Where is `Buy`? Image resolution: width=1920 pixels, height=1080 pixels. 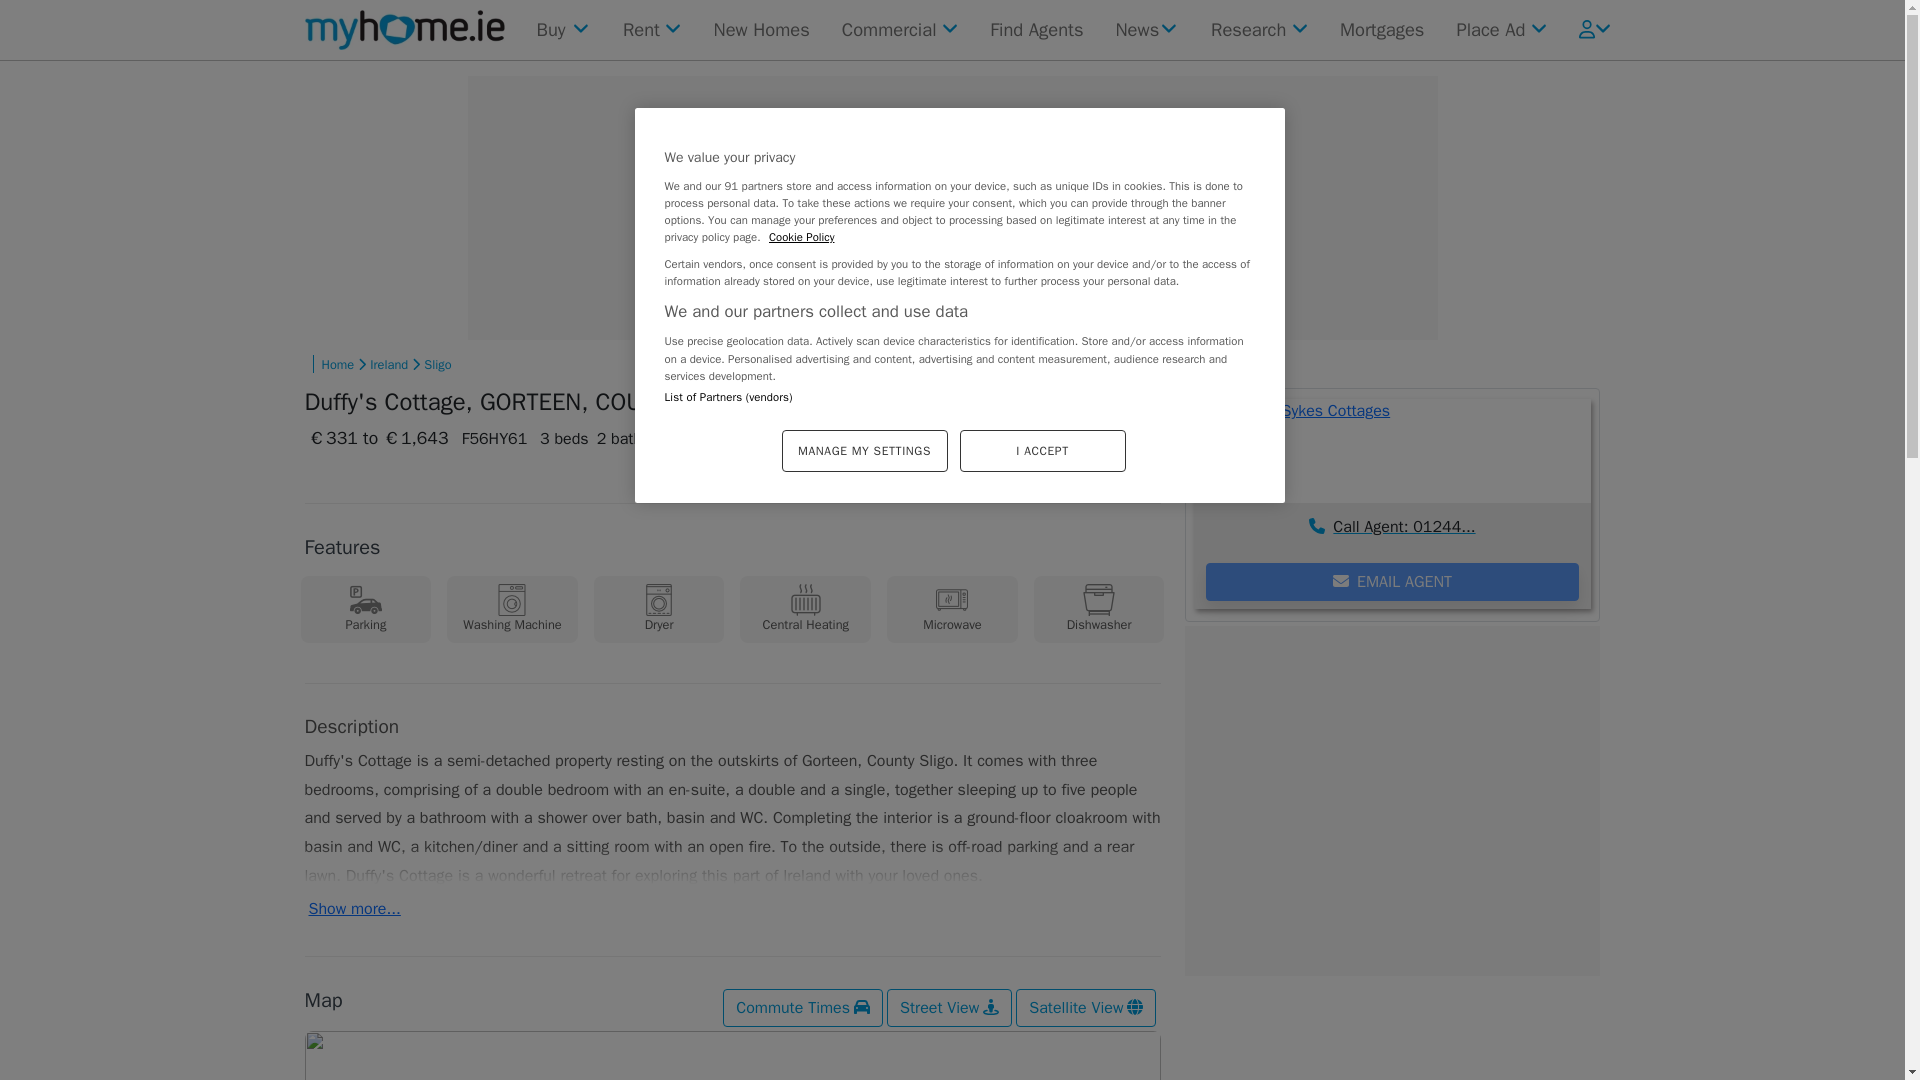 Buy is located at coordinates (562, 29).